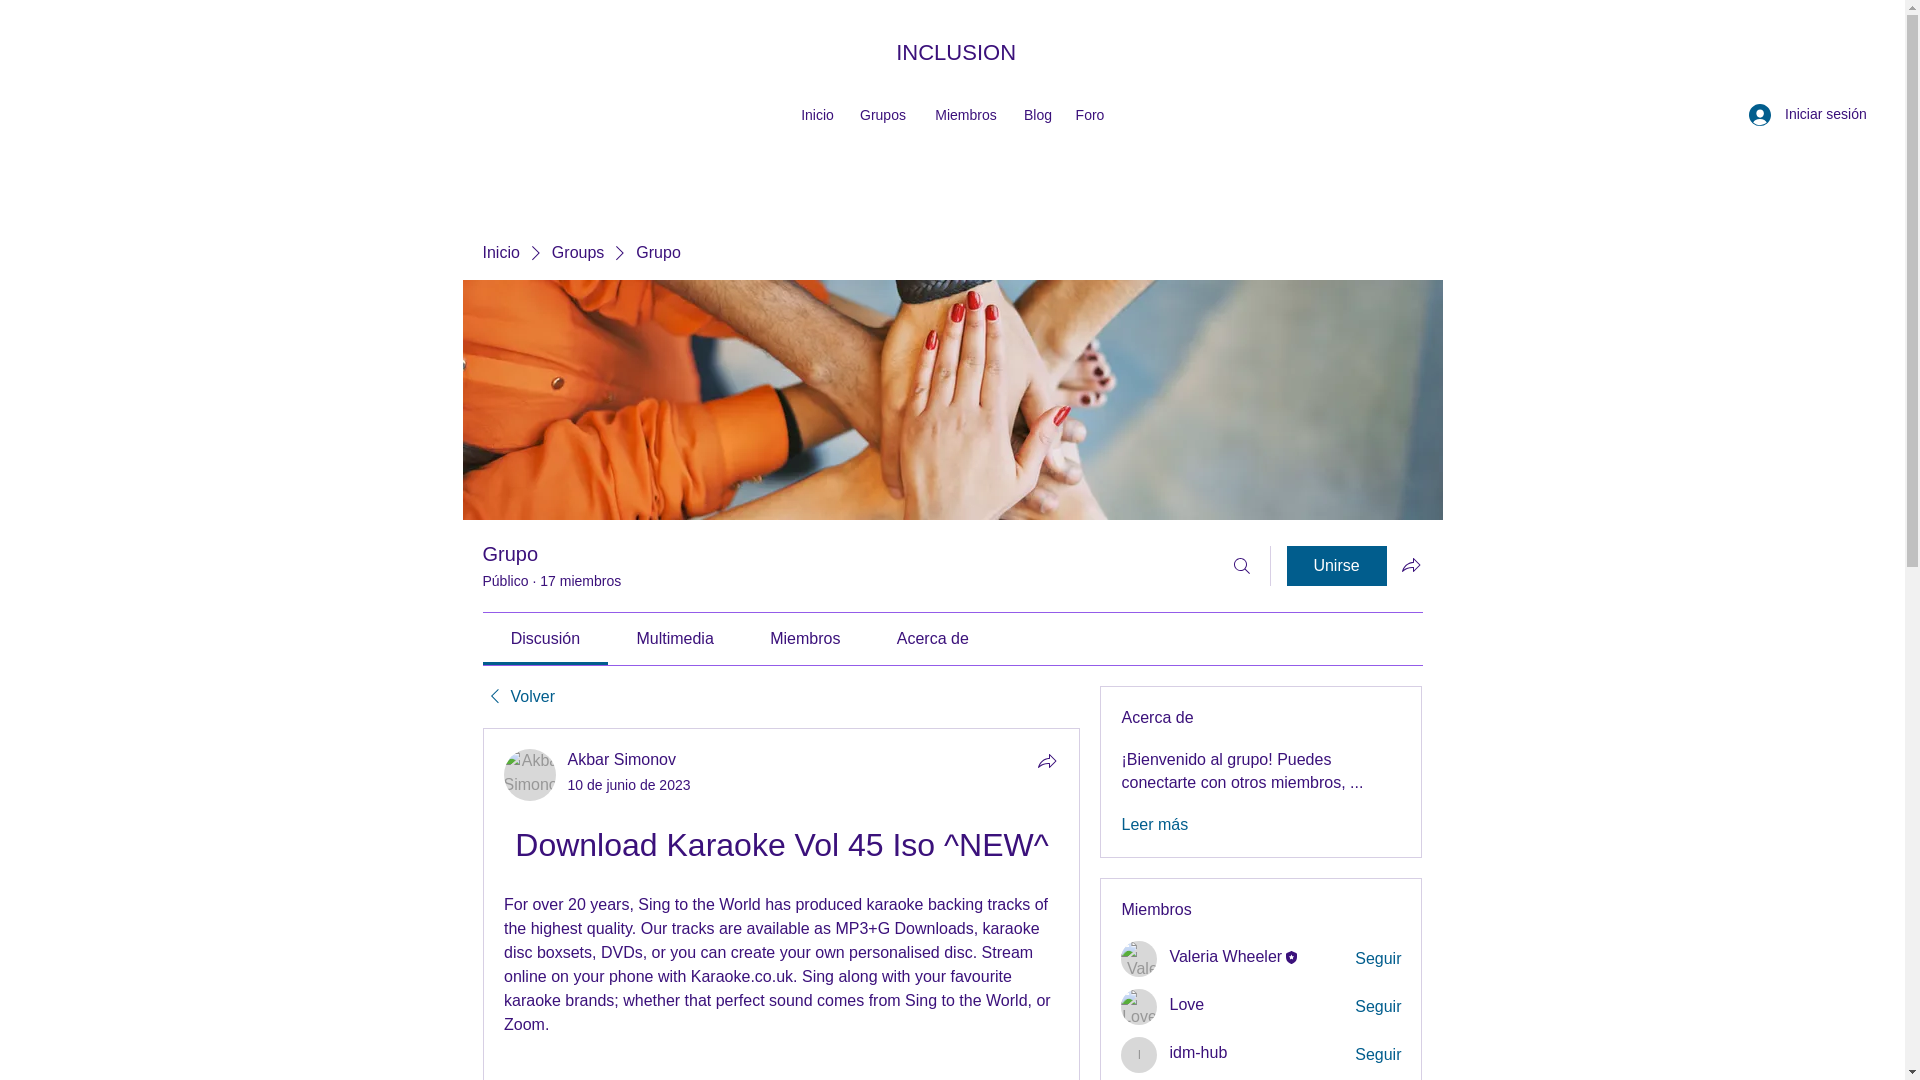  I want to click on Seguir, so click(1378, 1054).